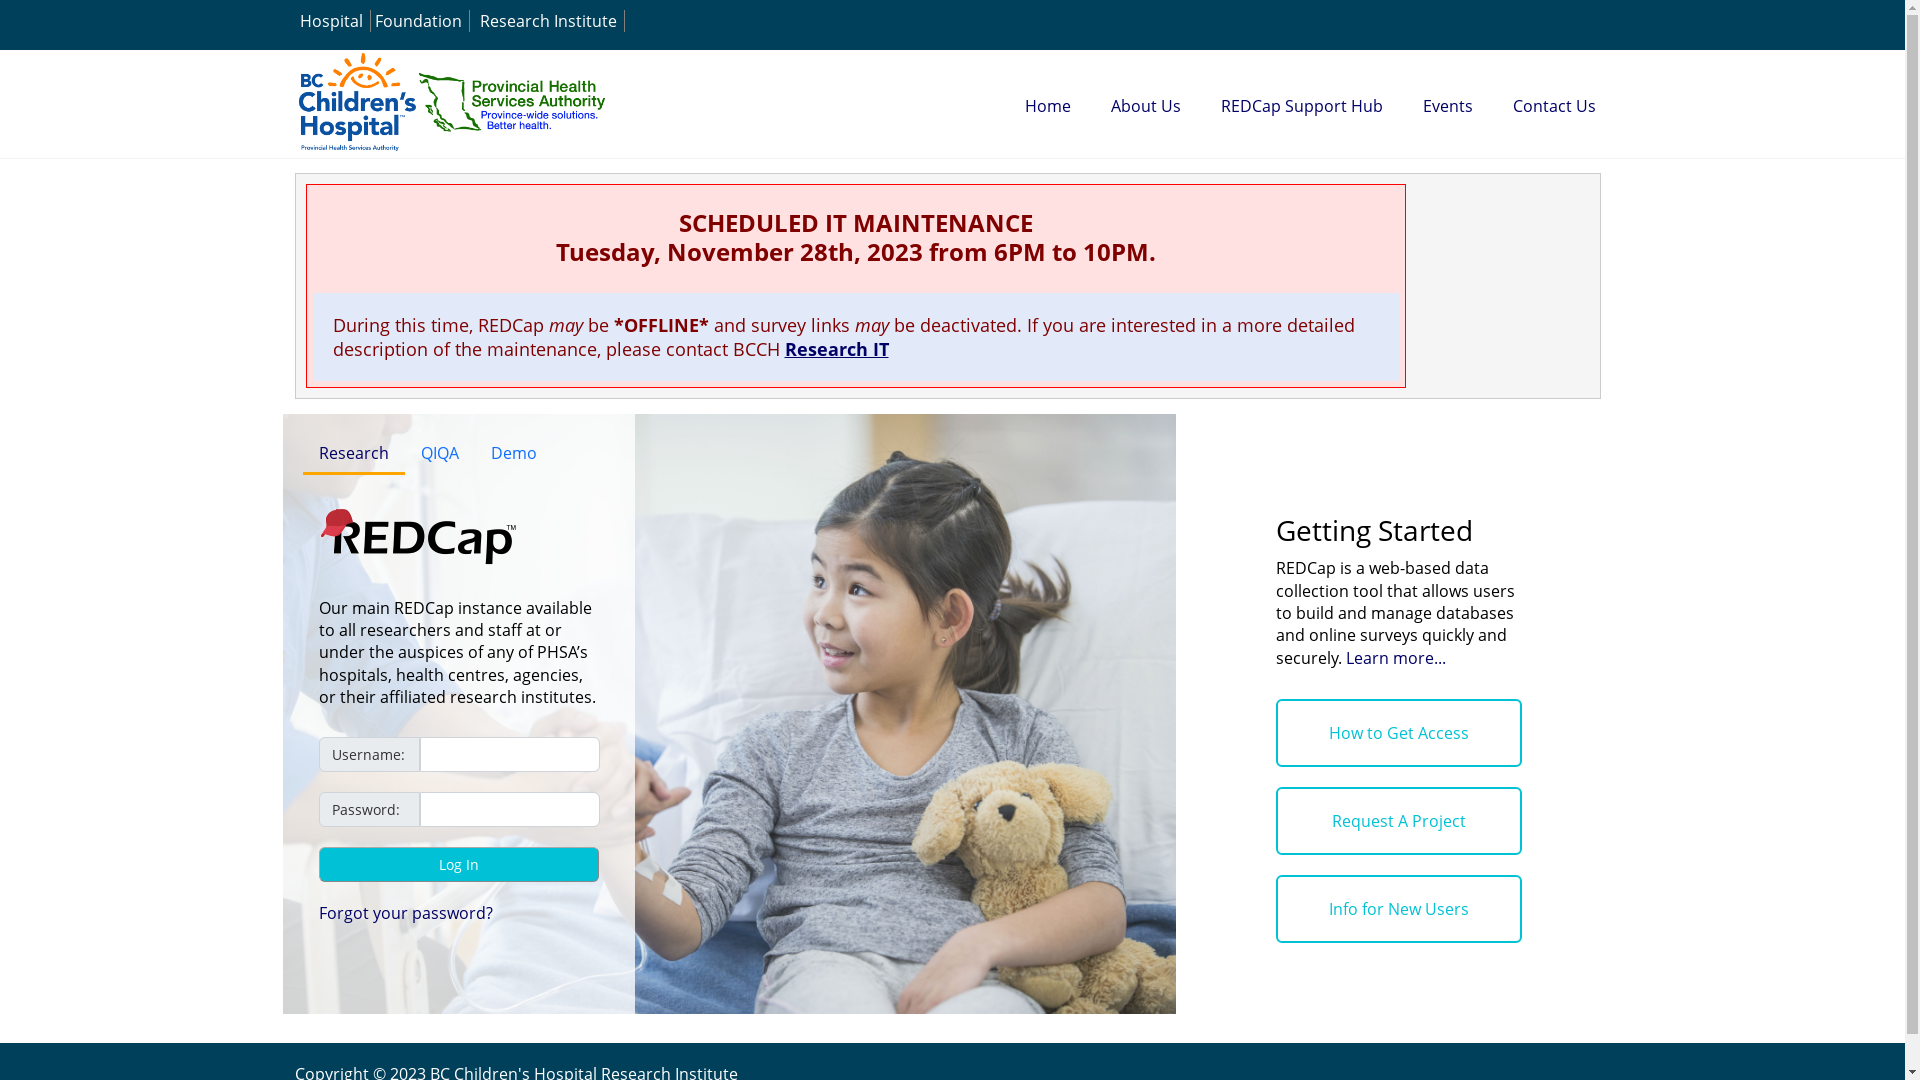  What do you see at coordinates (836, 350) in the screenshot?
I see `Research IT` at bounding box center [836, 350].